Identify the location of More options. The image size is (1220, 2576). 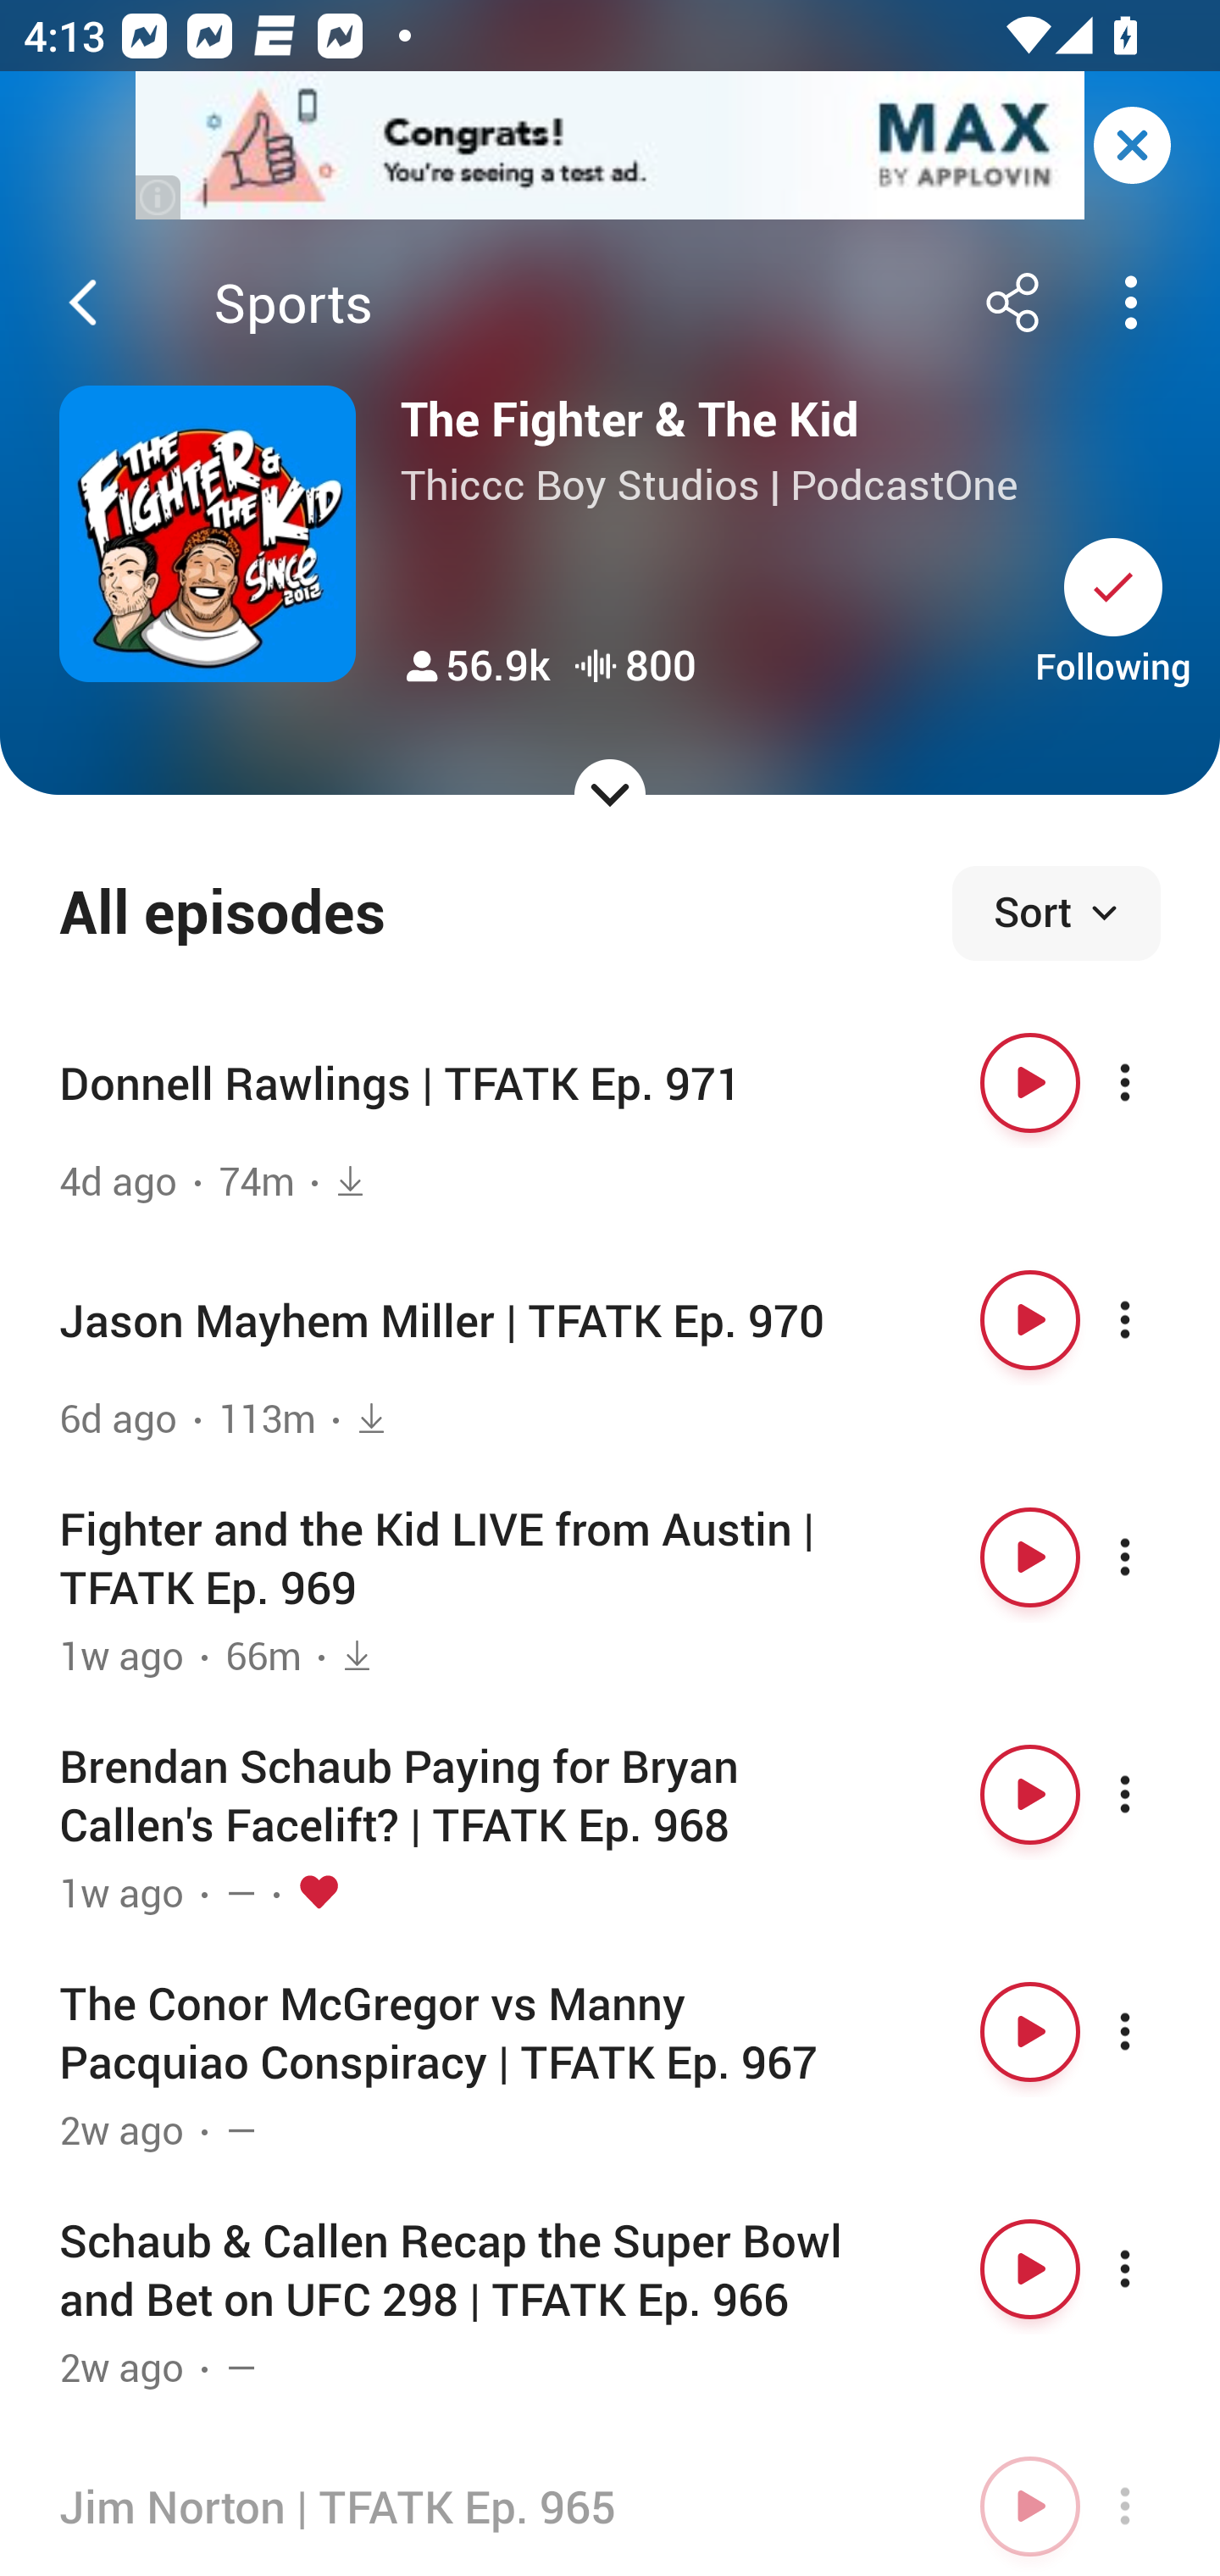
(1154, 2506).